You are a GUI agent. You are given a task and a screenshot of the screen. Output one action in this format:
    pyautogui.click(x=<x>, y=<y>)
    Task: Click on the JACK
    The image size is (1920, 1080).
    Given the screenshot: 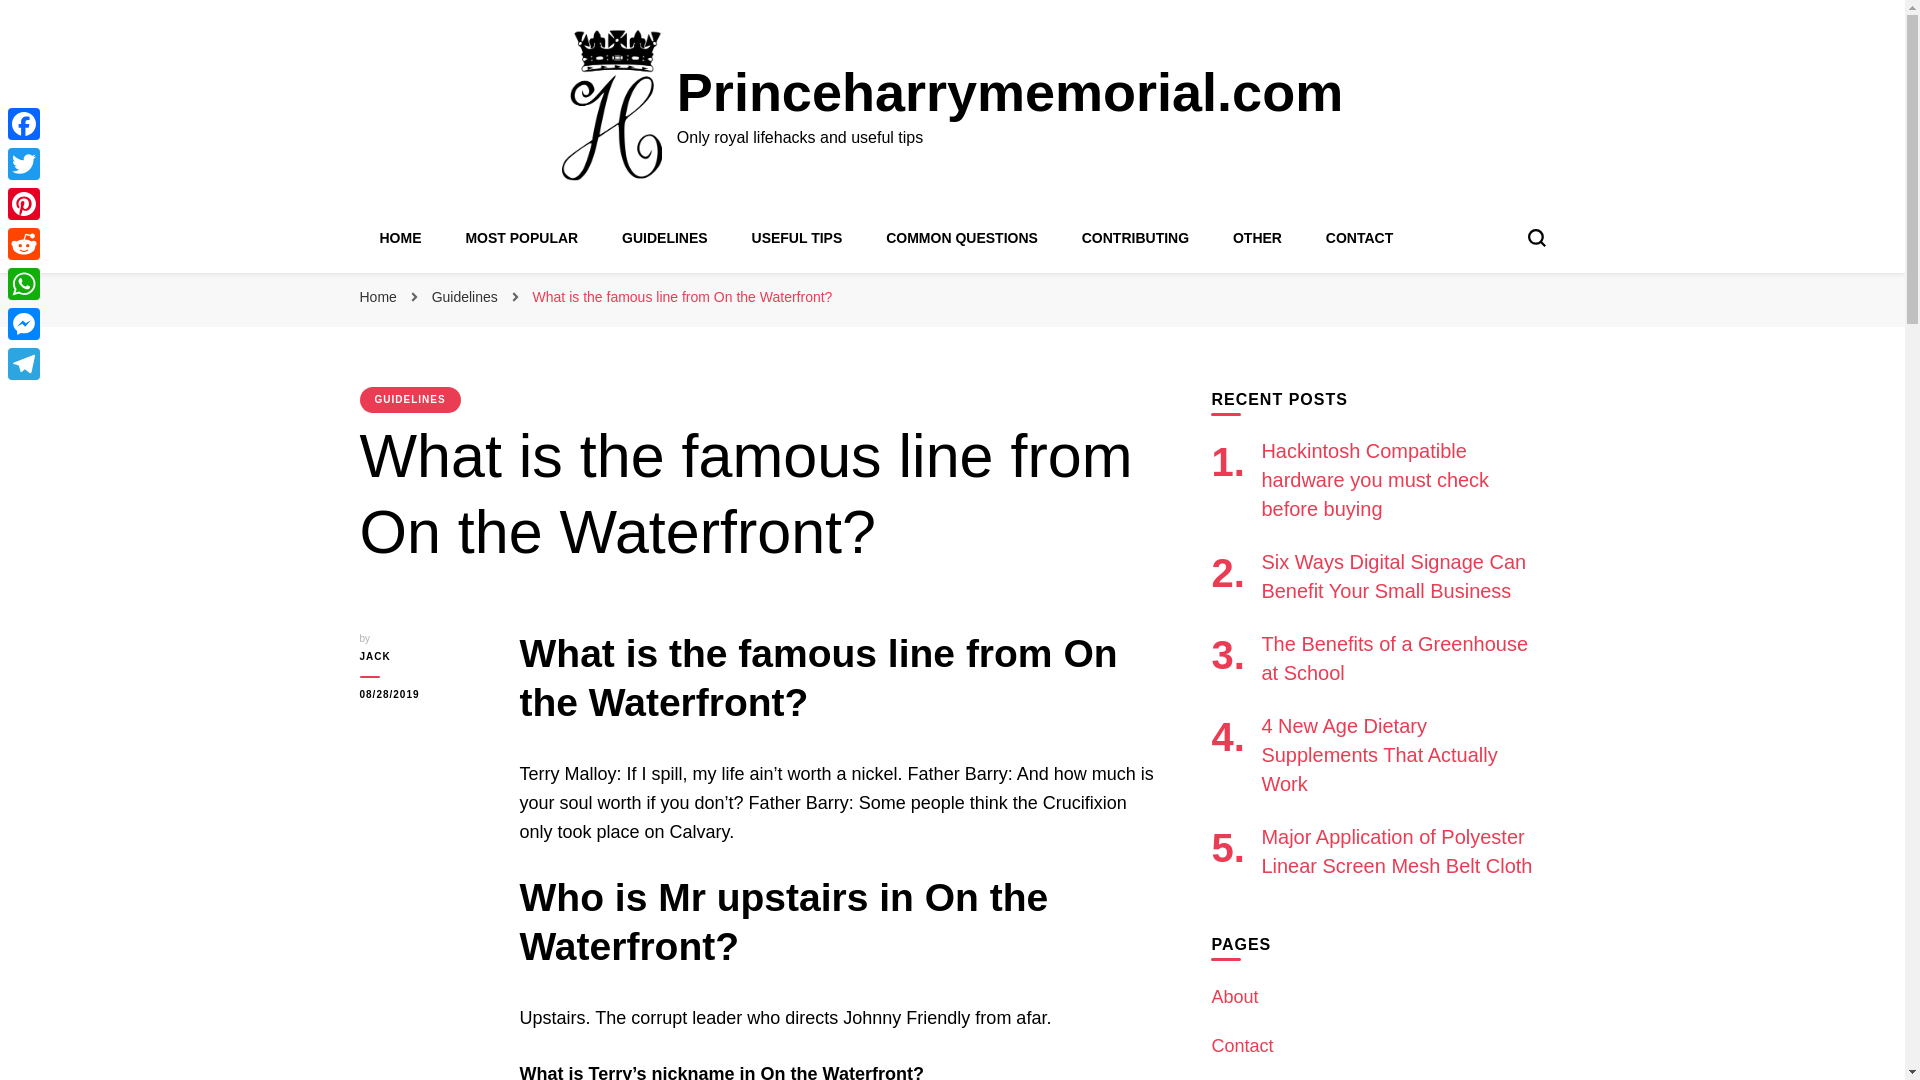 What is the action you would take?
    pyautogui.click(x=424, y=657)
    